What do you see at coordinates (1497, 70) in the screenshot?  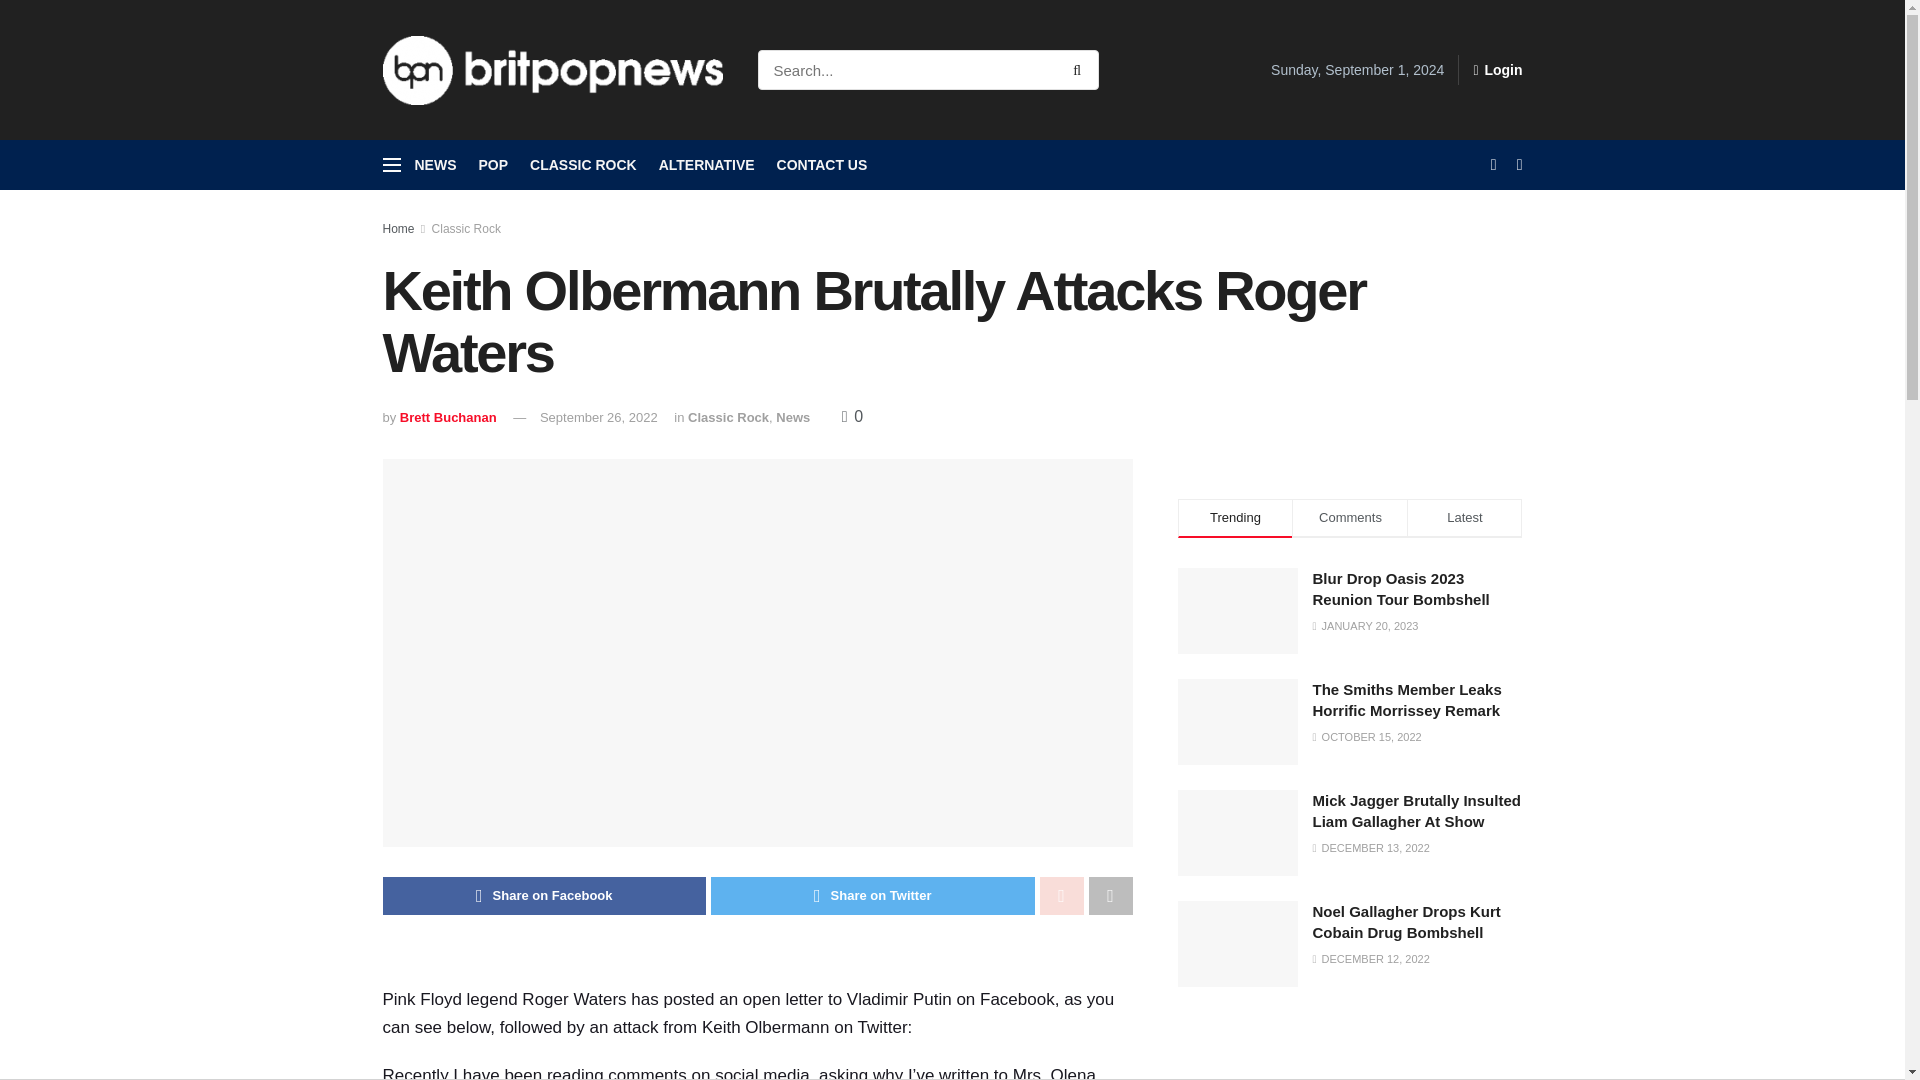 I see `Login` at bounding box center [1497, 70].